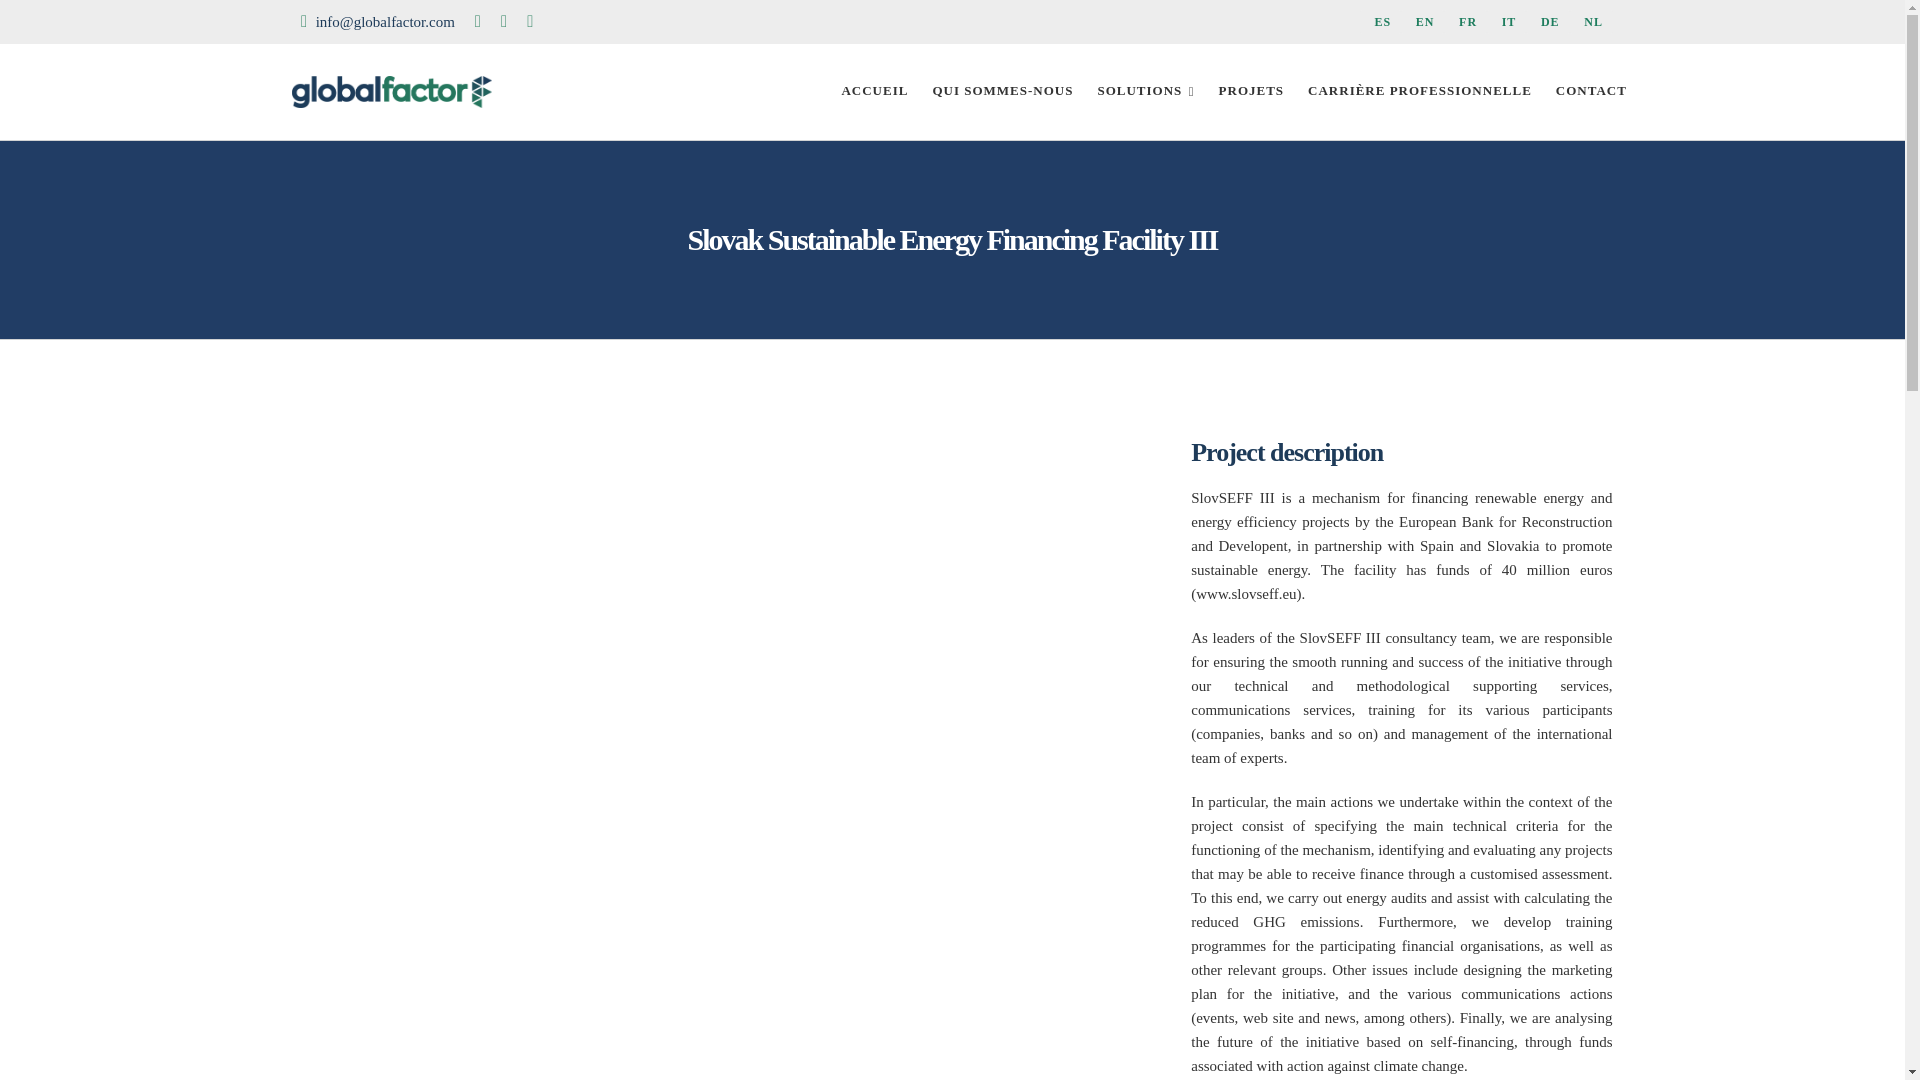 This screenshot has height=1080, width=1920. I want to click on SOLUTIONS, so click(1144, 92).